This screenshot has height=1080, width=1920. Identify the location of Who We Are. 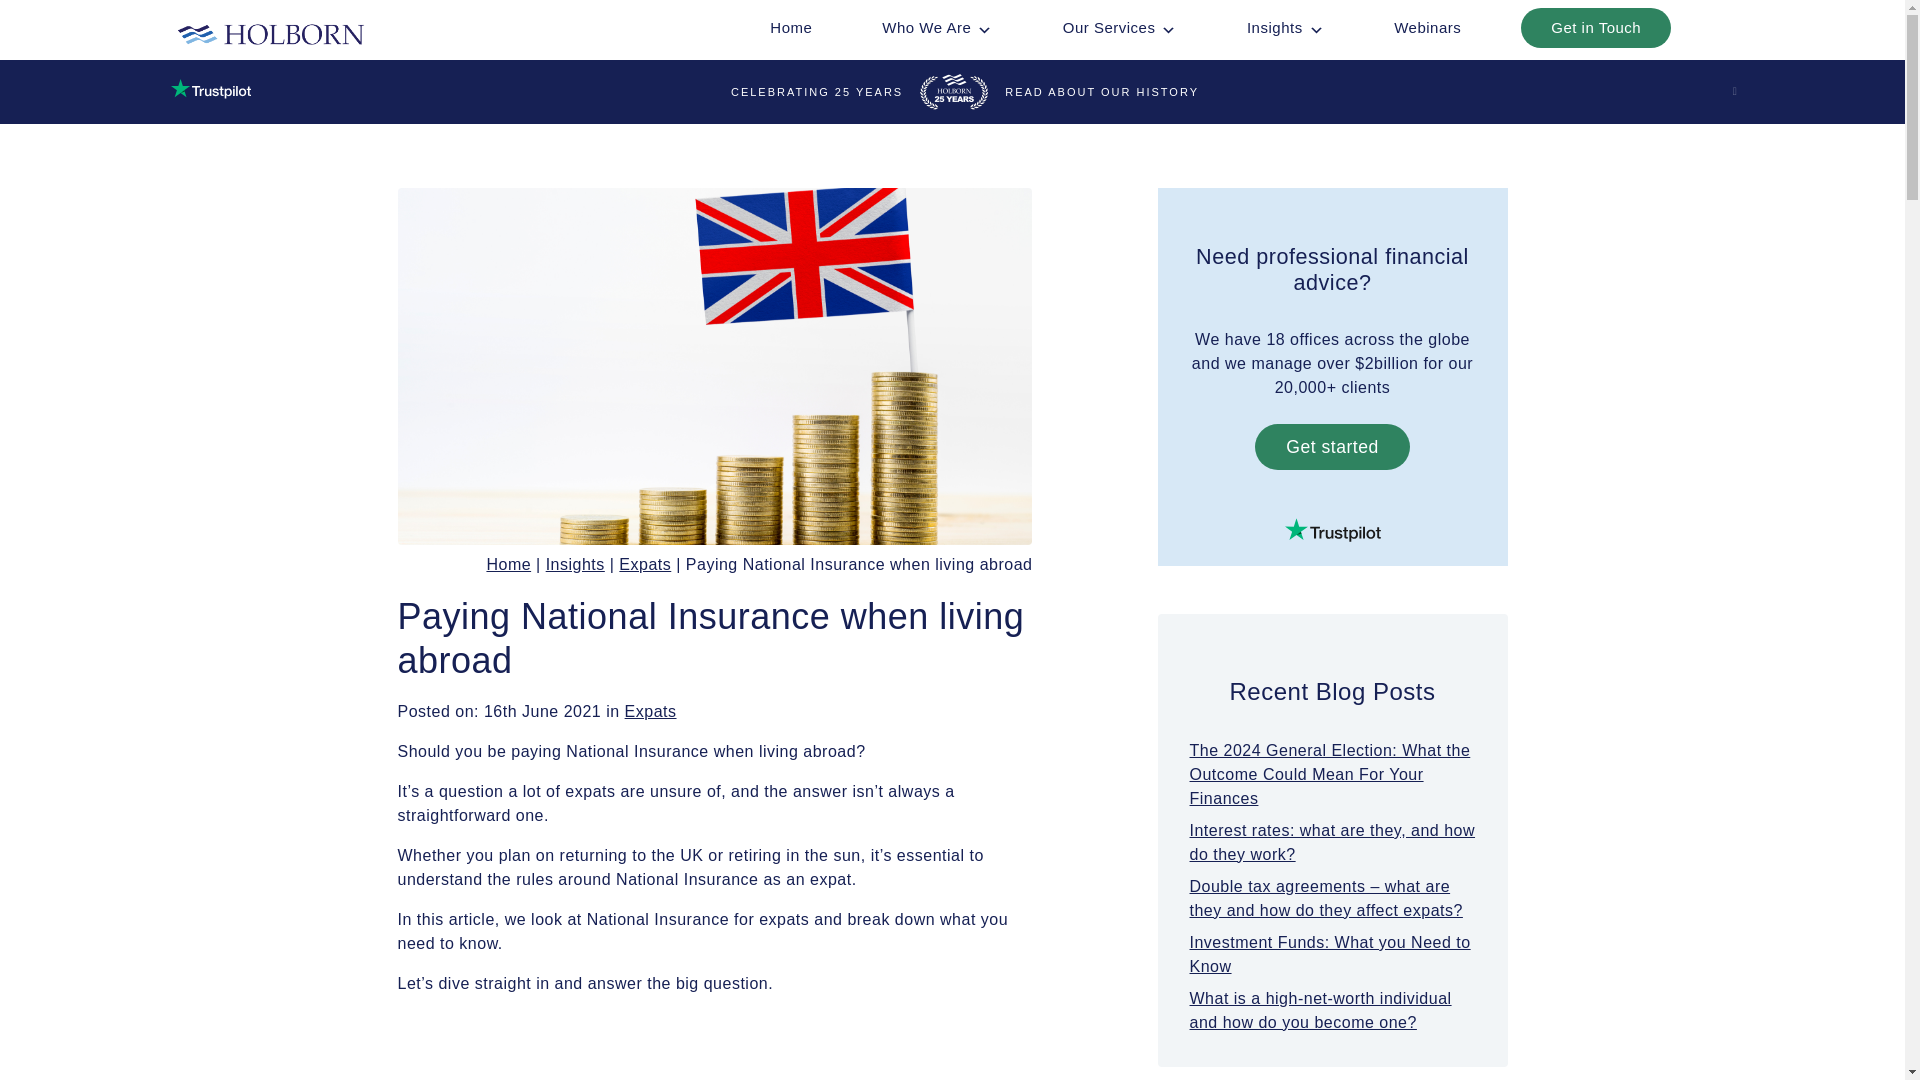
(936, 27).